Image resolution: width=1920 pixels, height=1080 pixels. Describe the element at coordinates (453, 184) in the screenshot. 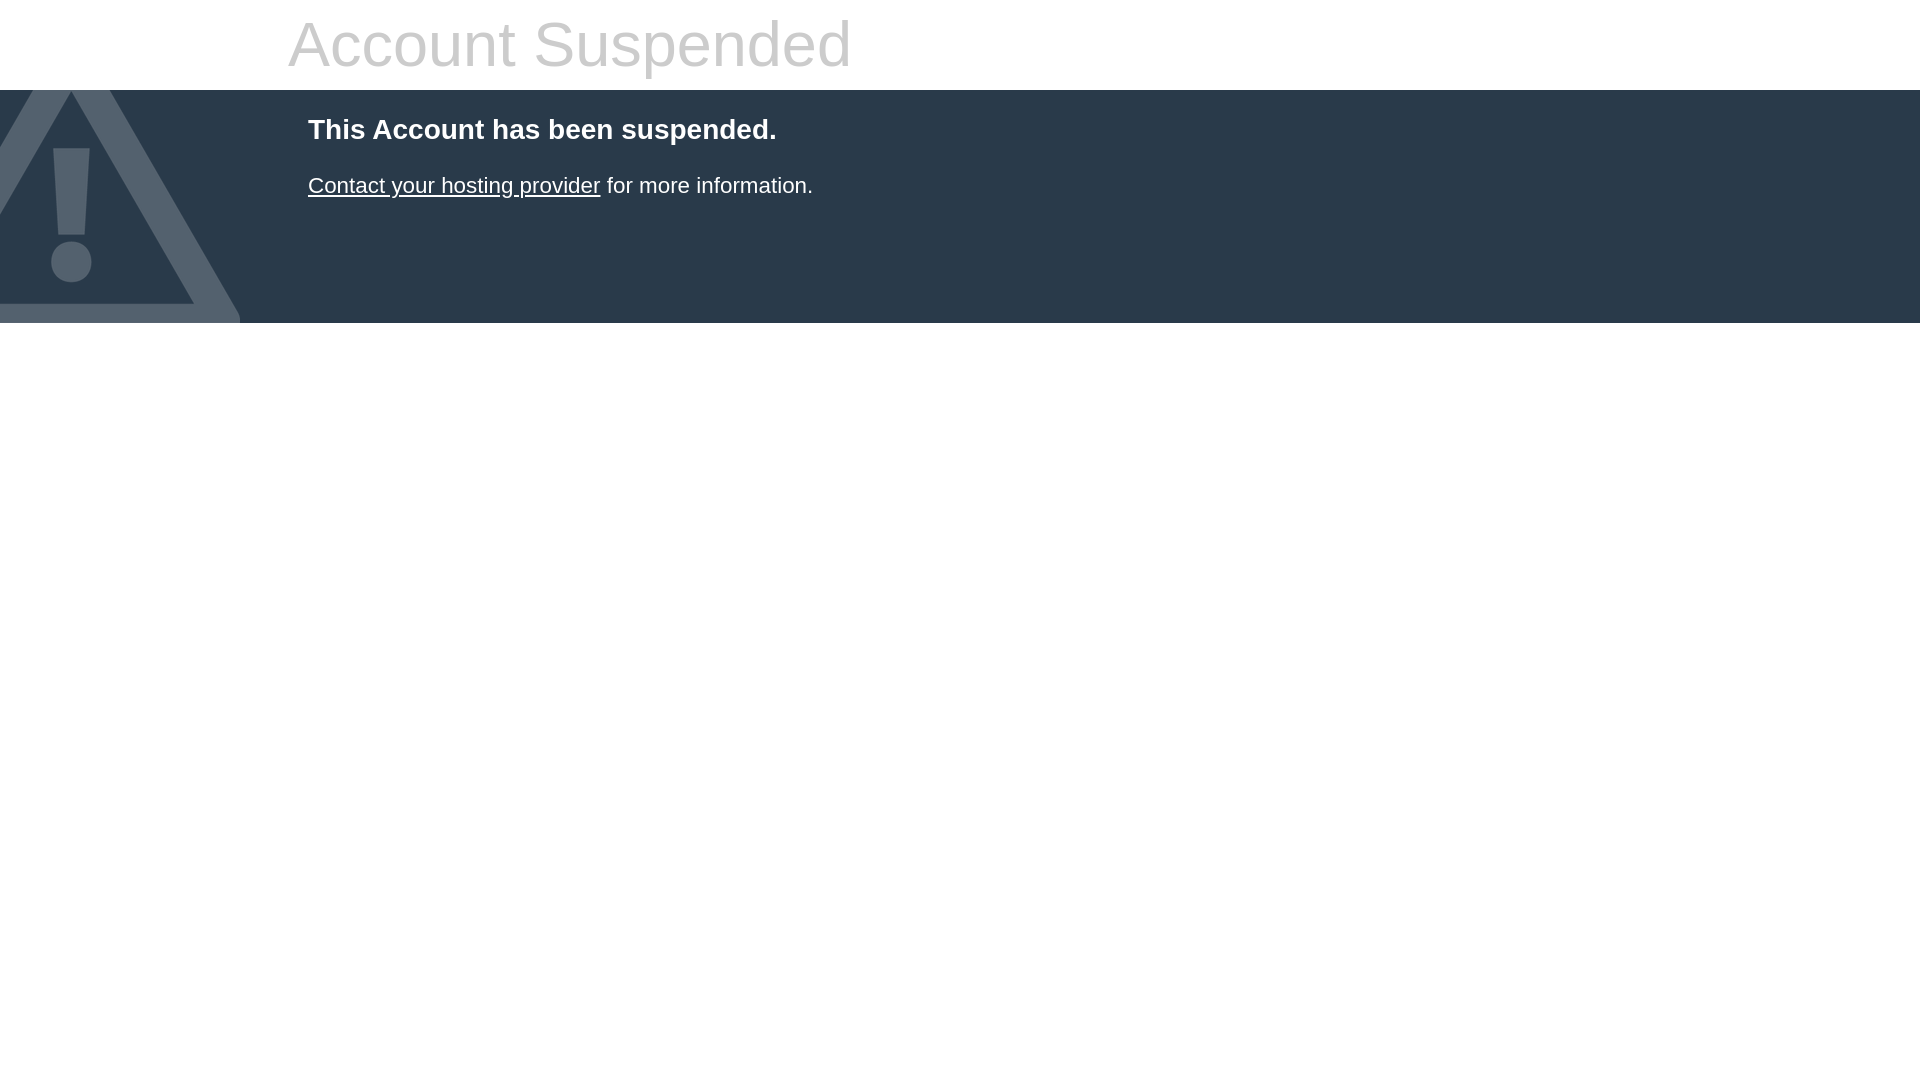

I see `Contact your hosting provider` at that location.